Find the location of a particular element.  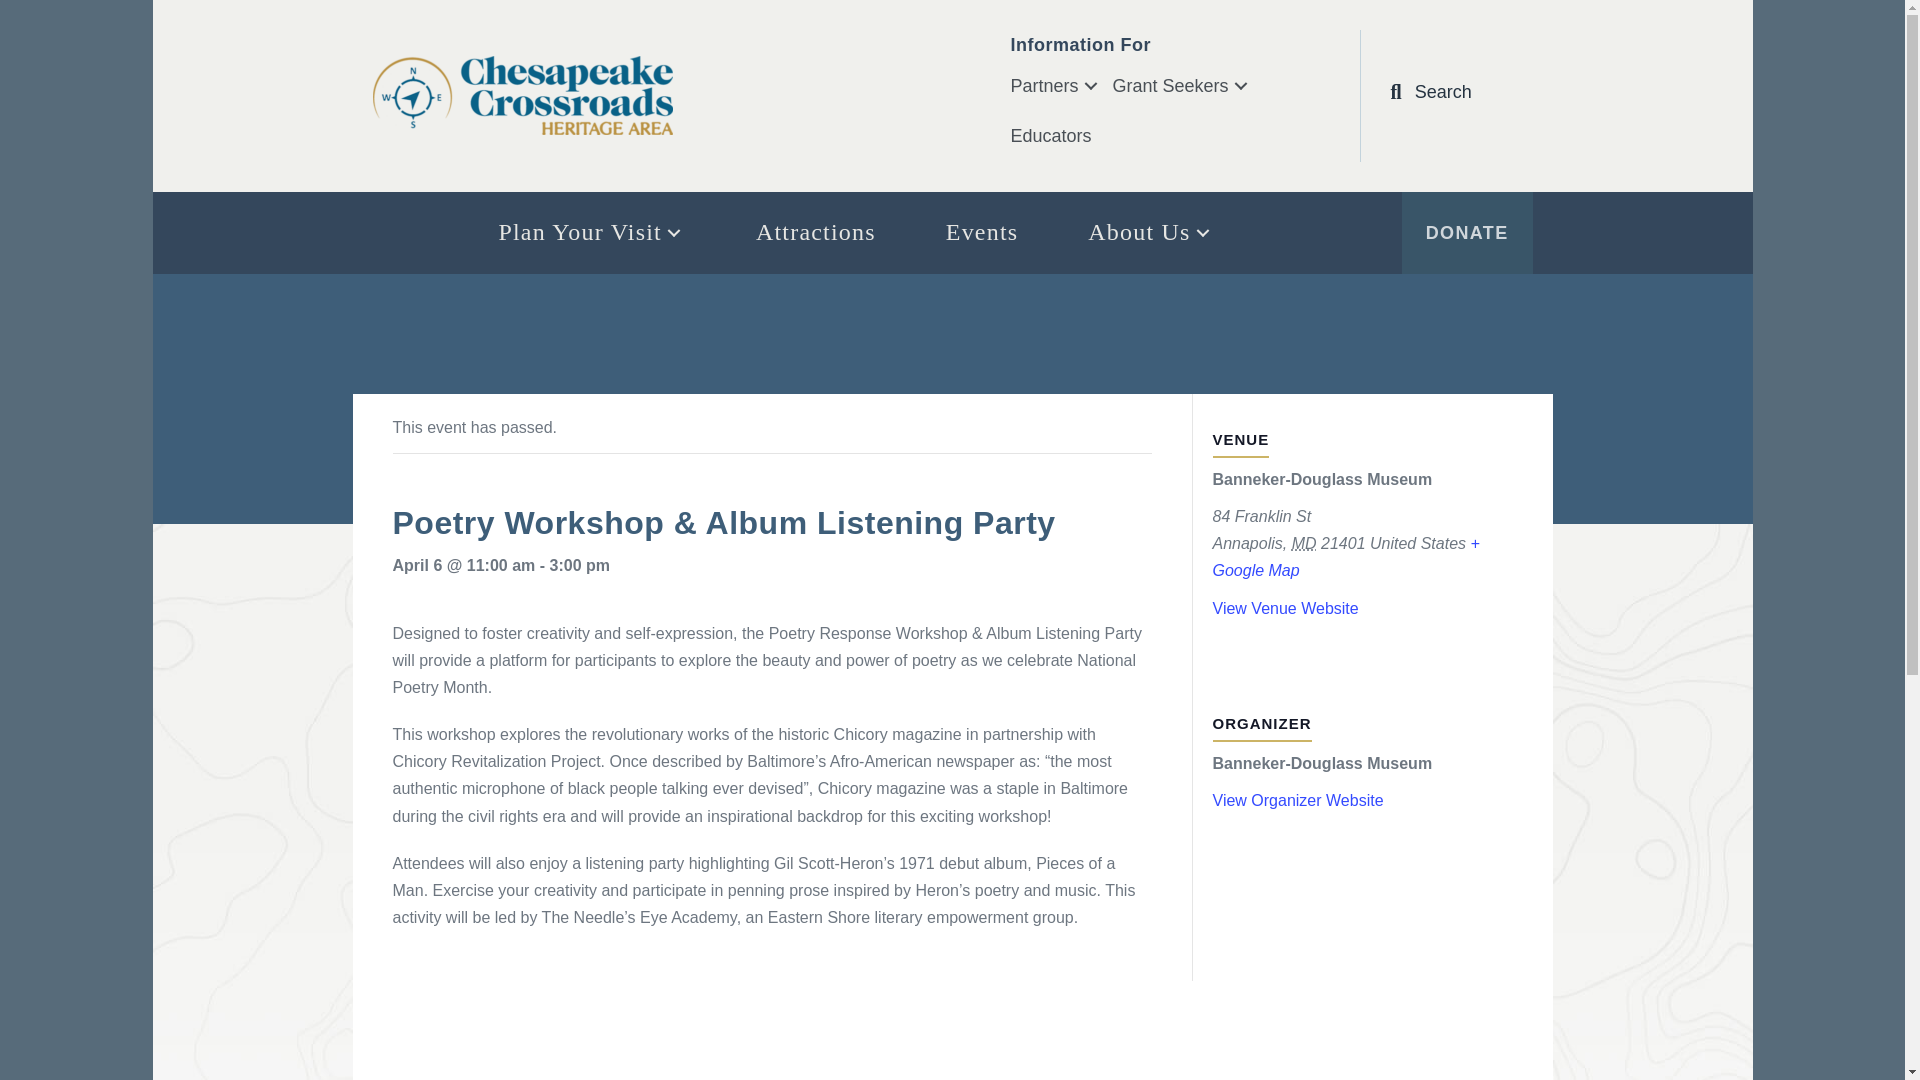

Attractions is located at coordinates (816, 232).